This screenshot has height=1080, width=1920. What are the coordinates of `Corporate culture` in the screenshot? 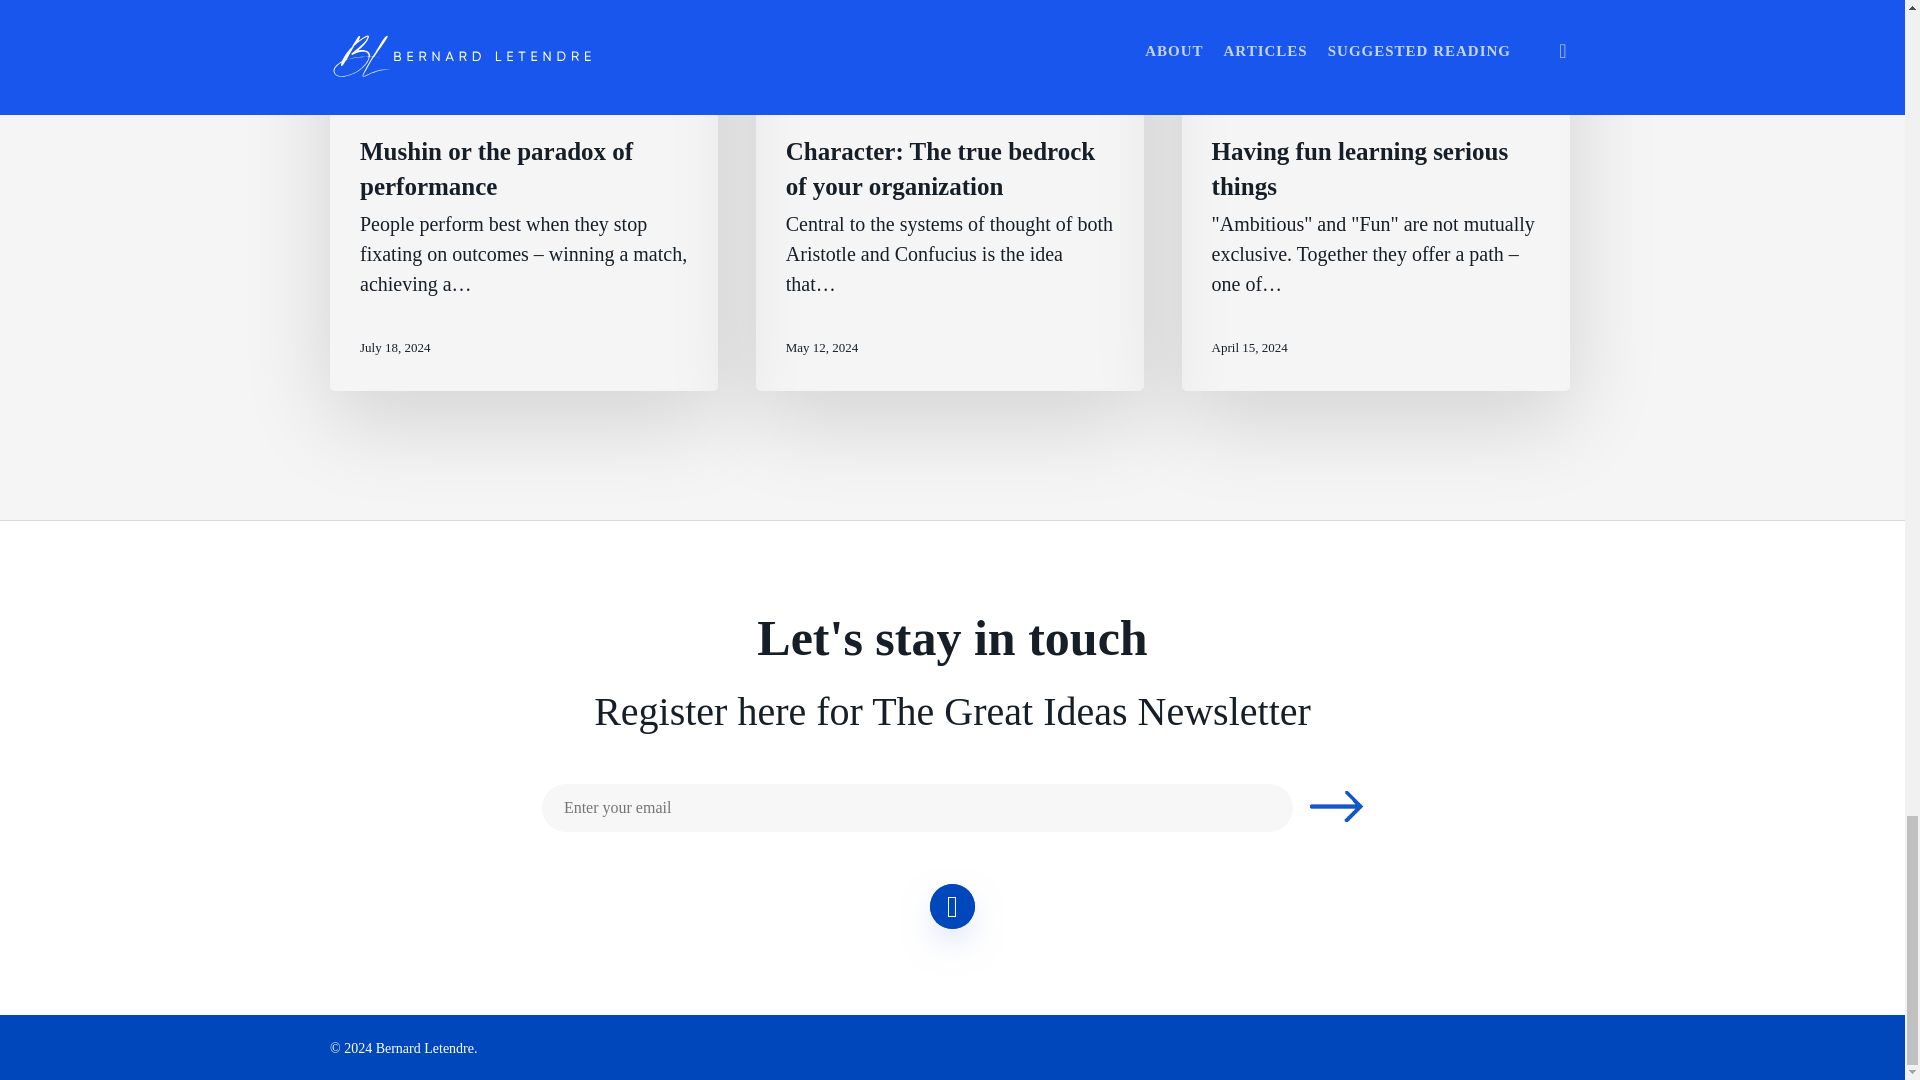 It's located at (491, 104).